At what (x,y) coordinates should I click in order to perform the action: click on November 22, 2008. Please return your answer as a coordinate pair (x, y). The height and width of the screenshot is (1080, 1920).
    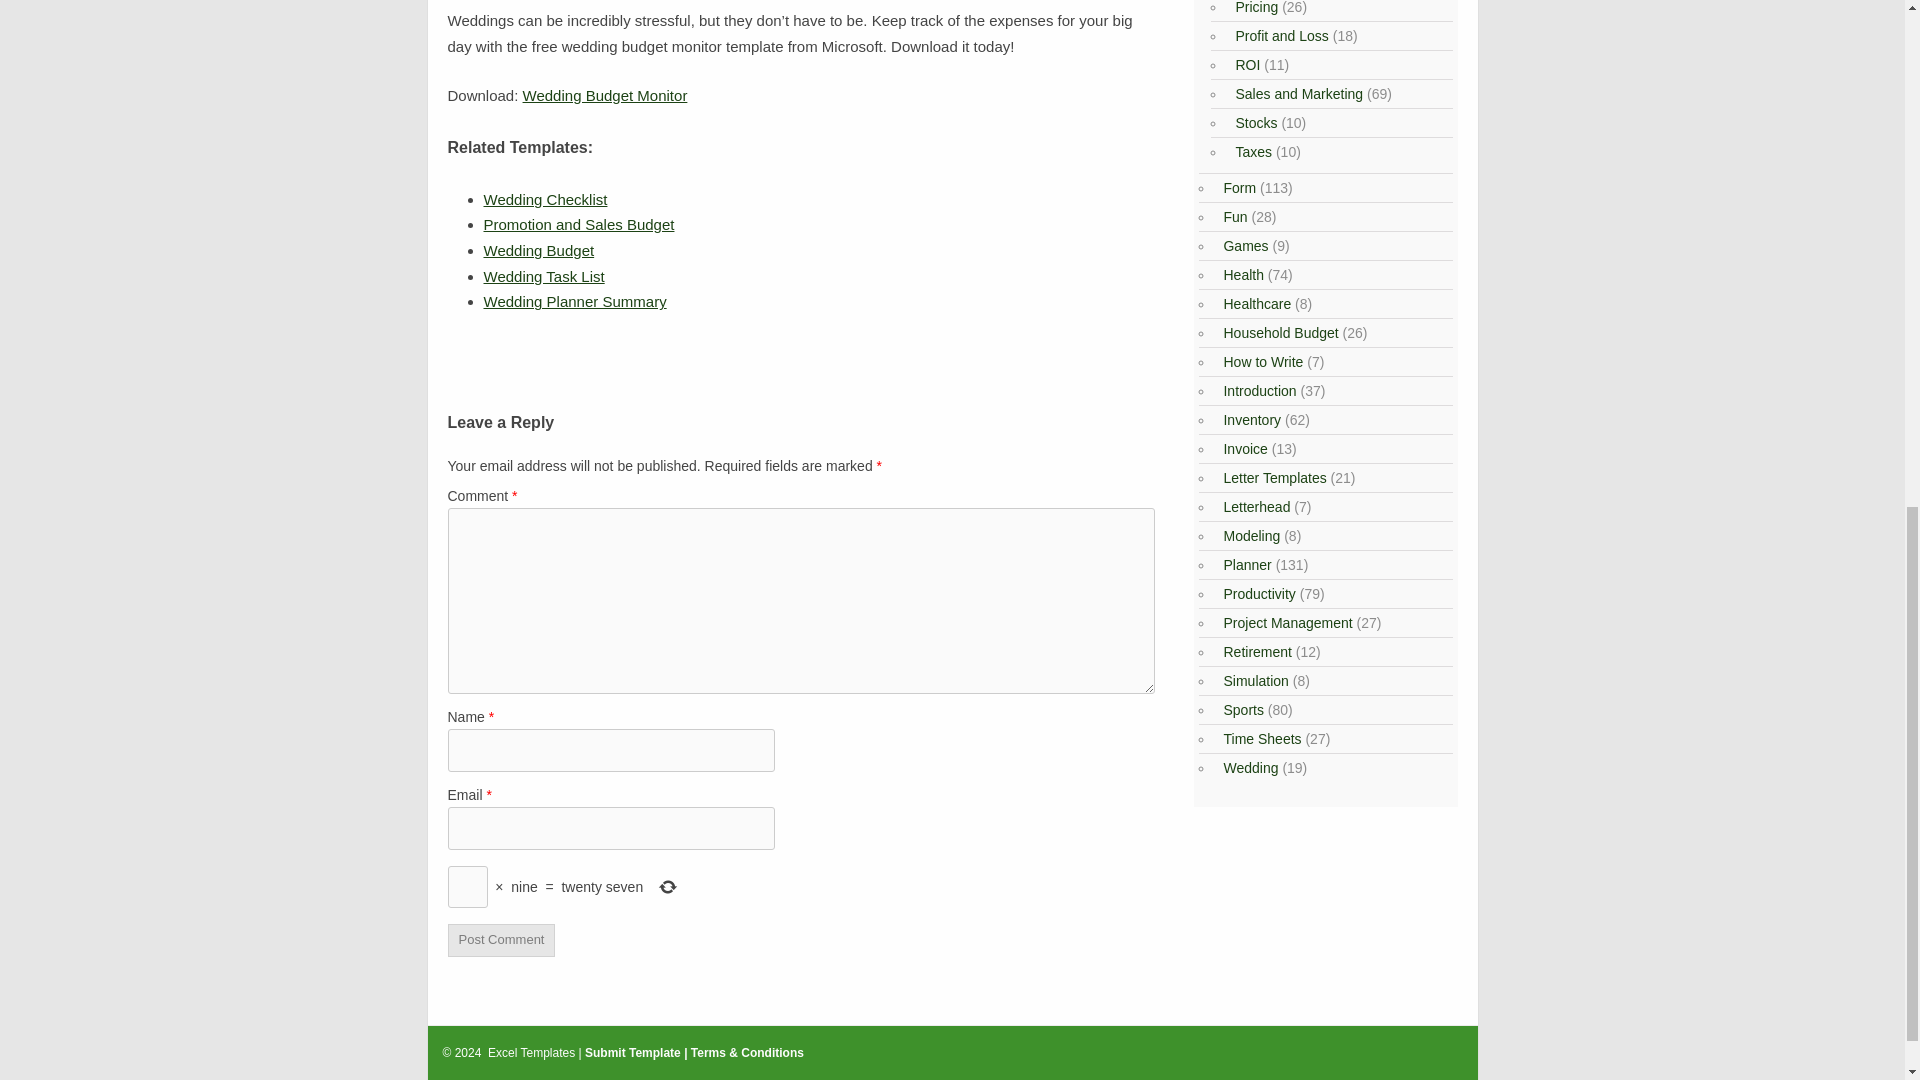
    Looking at the image, I should click on (544, 276).